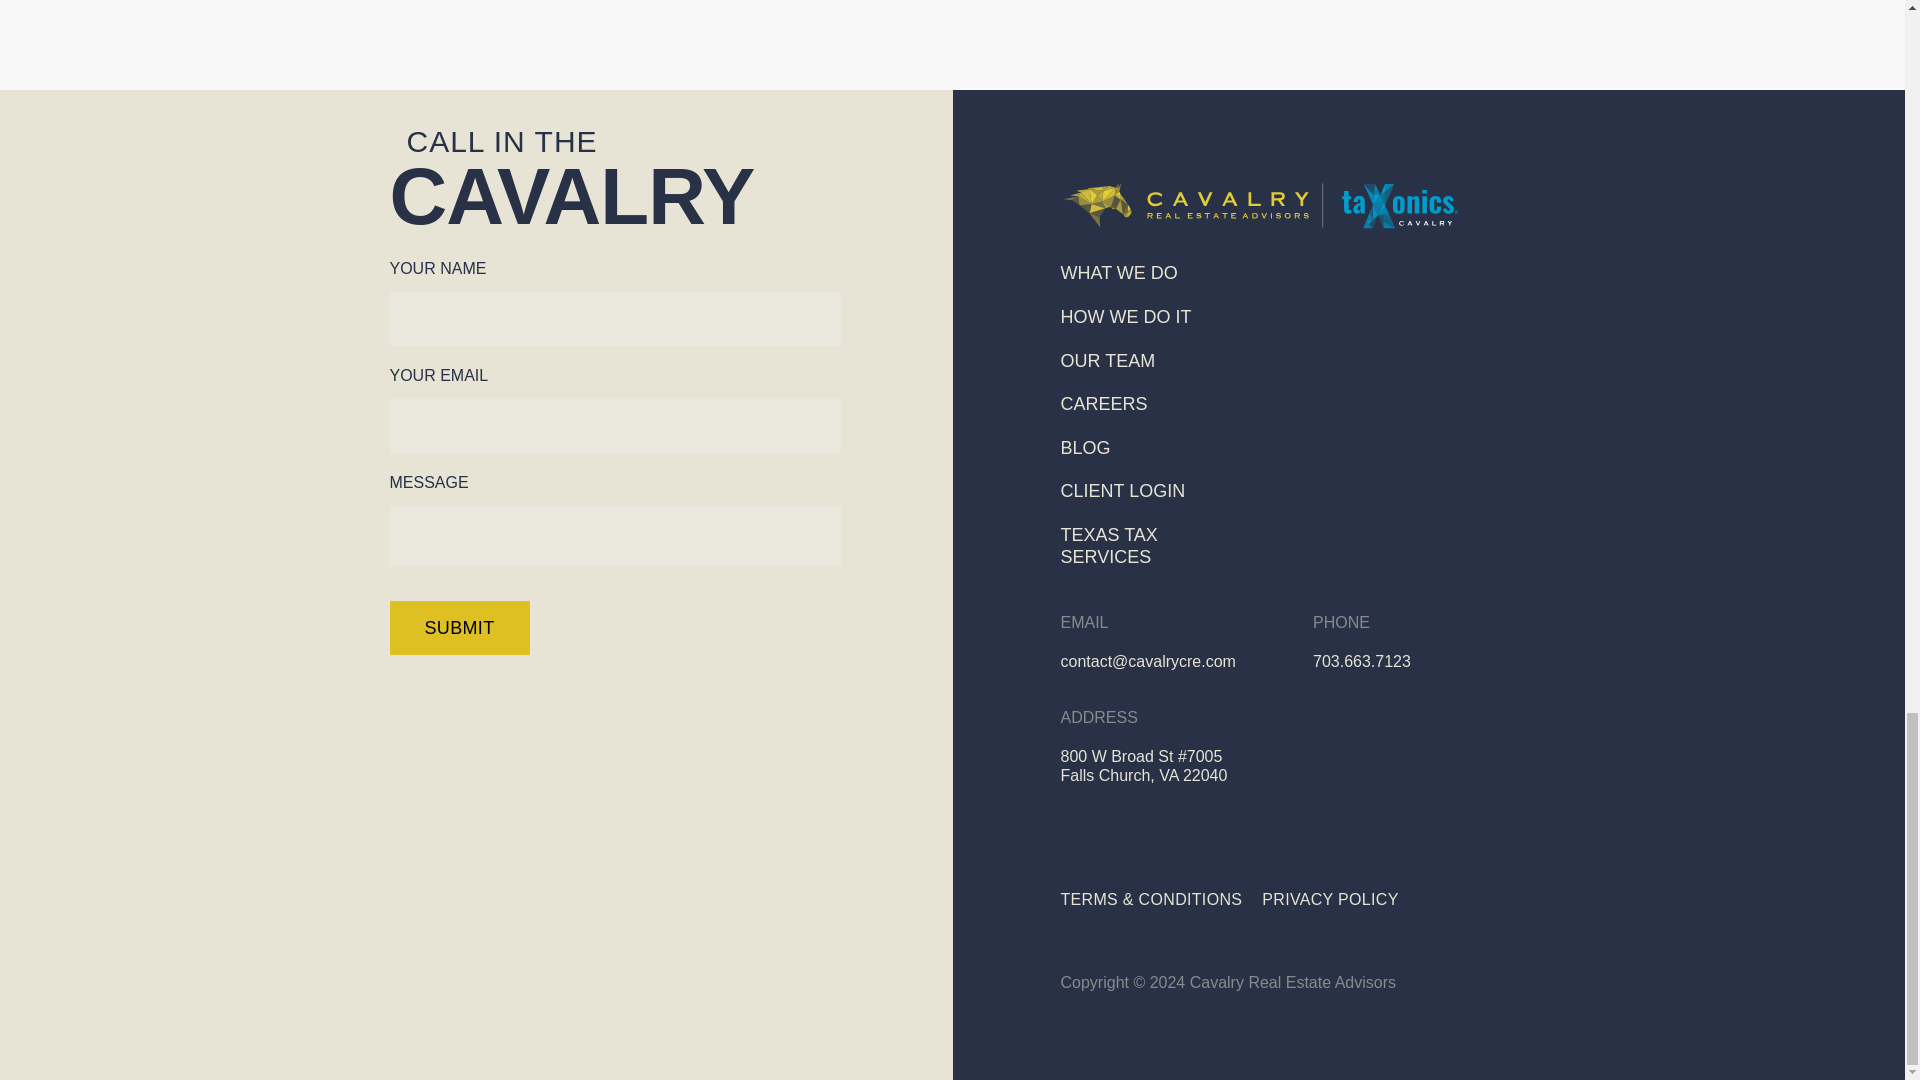 This screenshot has width=1920, height=1080. Describe the element at coordinates (1084, 448) in the screenshot. I see `BLOG` at that location.